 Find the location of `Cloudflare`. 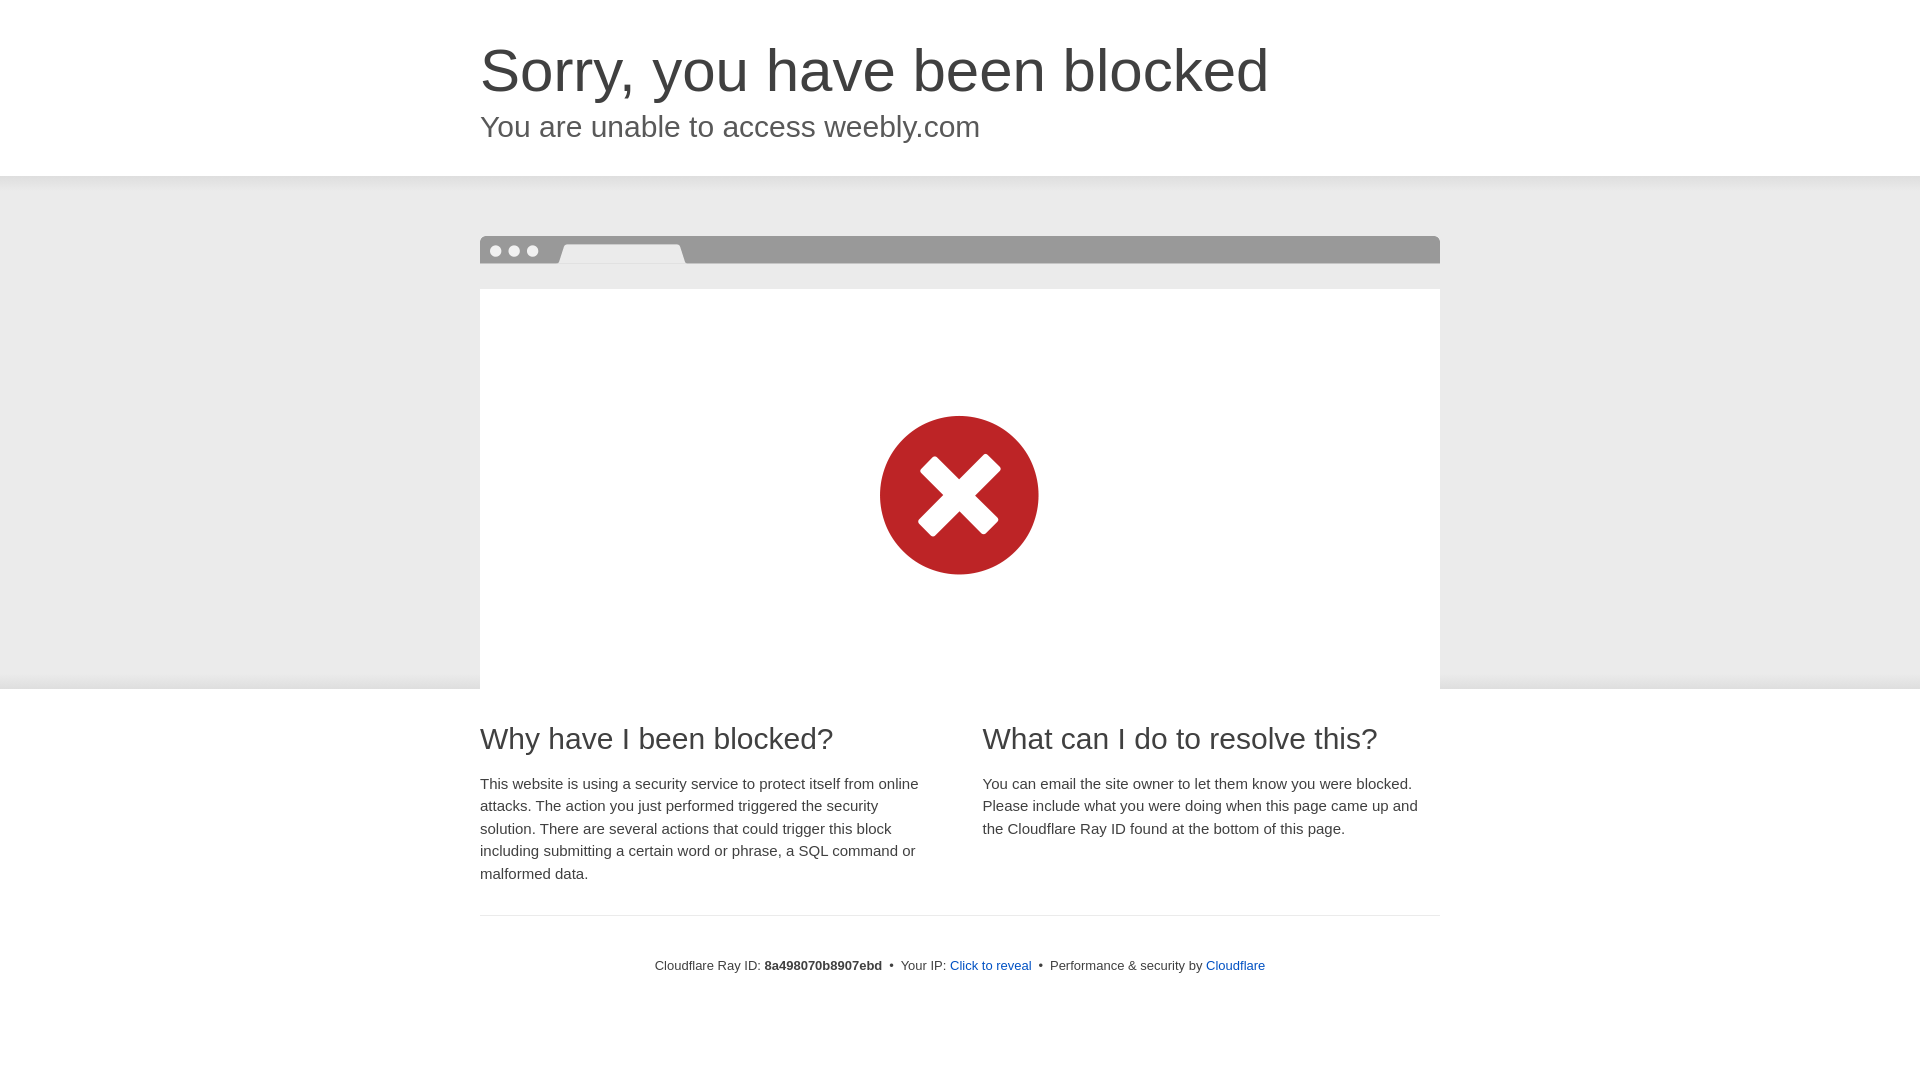

Cloudflare is located at coordinates (1235, 965).